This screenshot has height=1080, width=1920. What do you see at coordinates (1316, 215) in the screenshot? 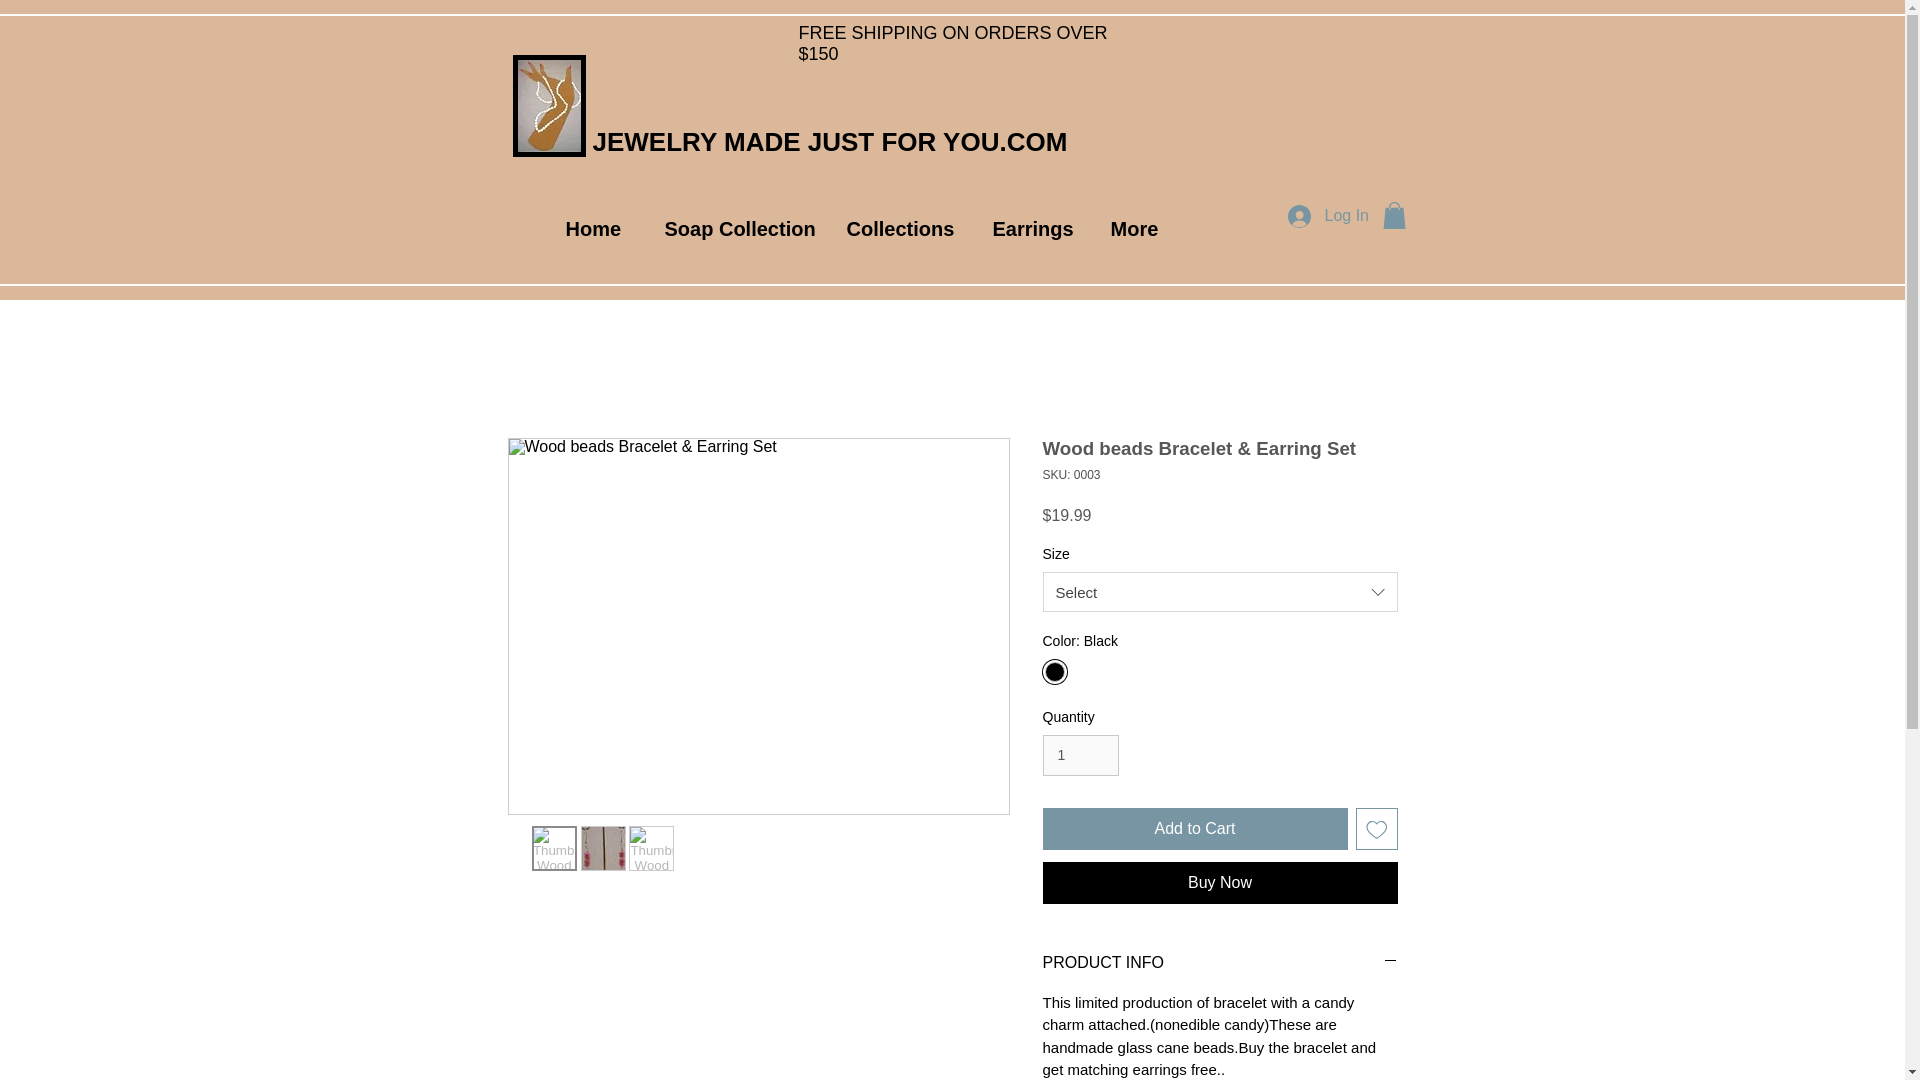
I see `Log In` at bounding box center [1316, 215].